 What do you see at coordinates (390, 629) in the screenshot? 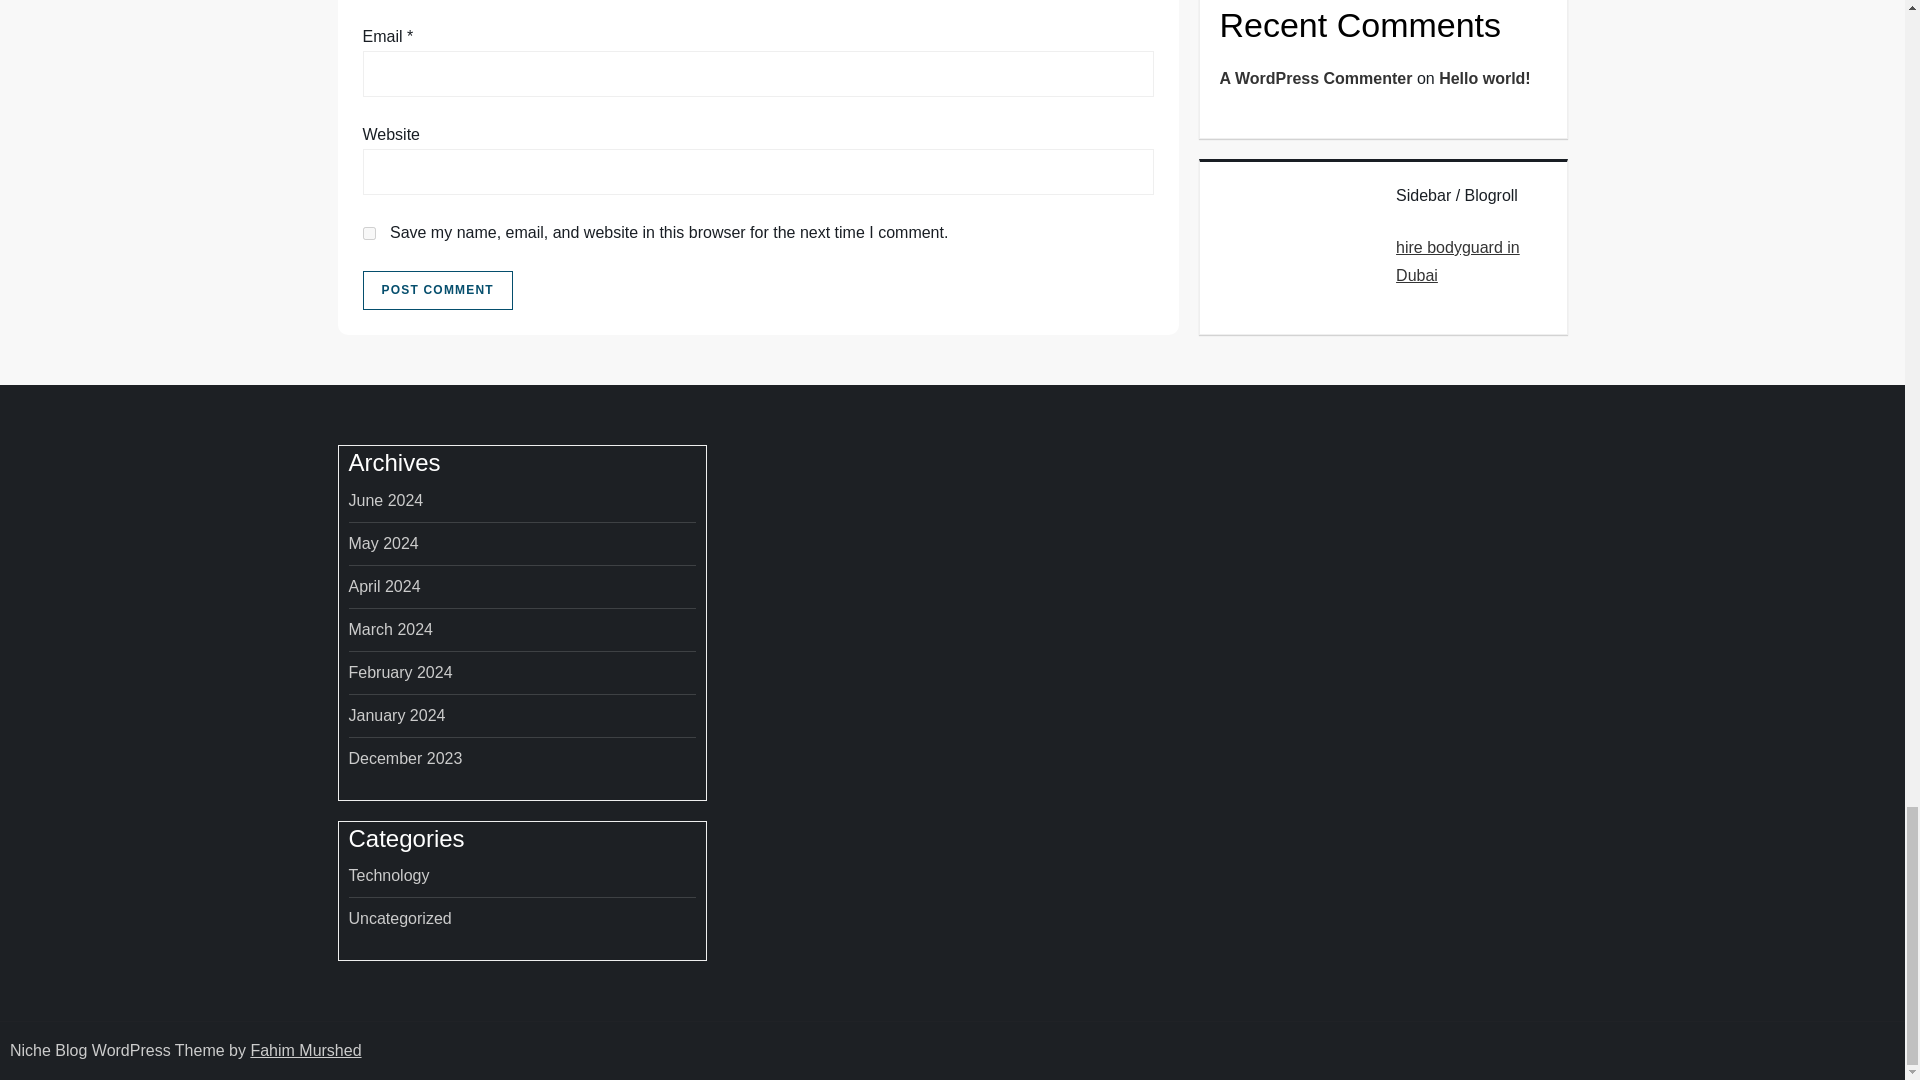
I see `March 2024` at bounding box center [390, 629].